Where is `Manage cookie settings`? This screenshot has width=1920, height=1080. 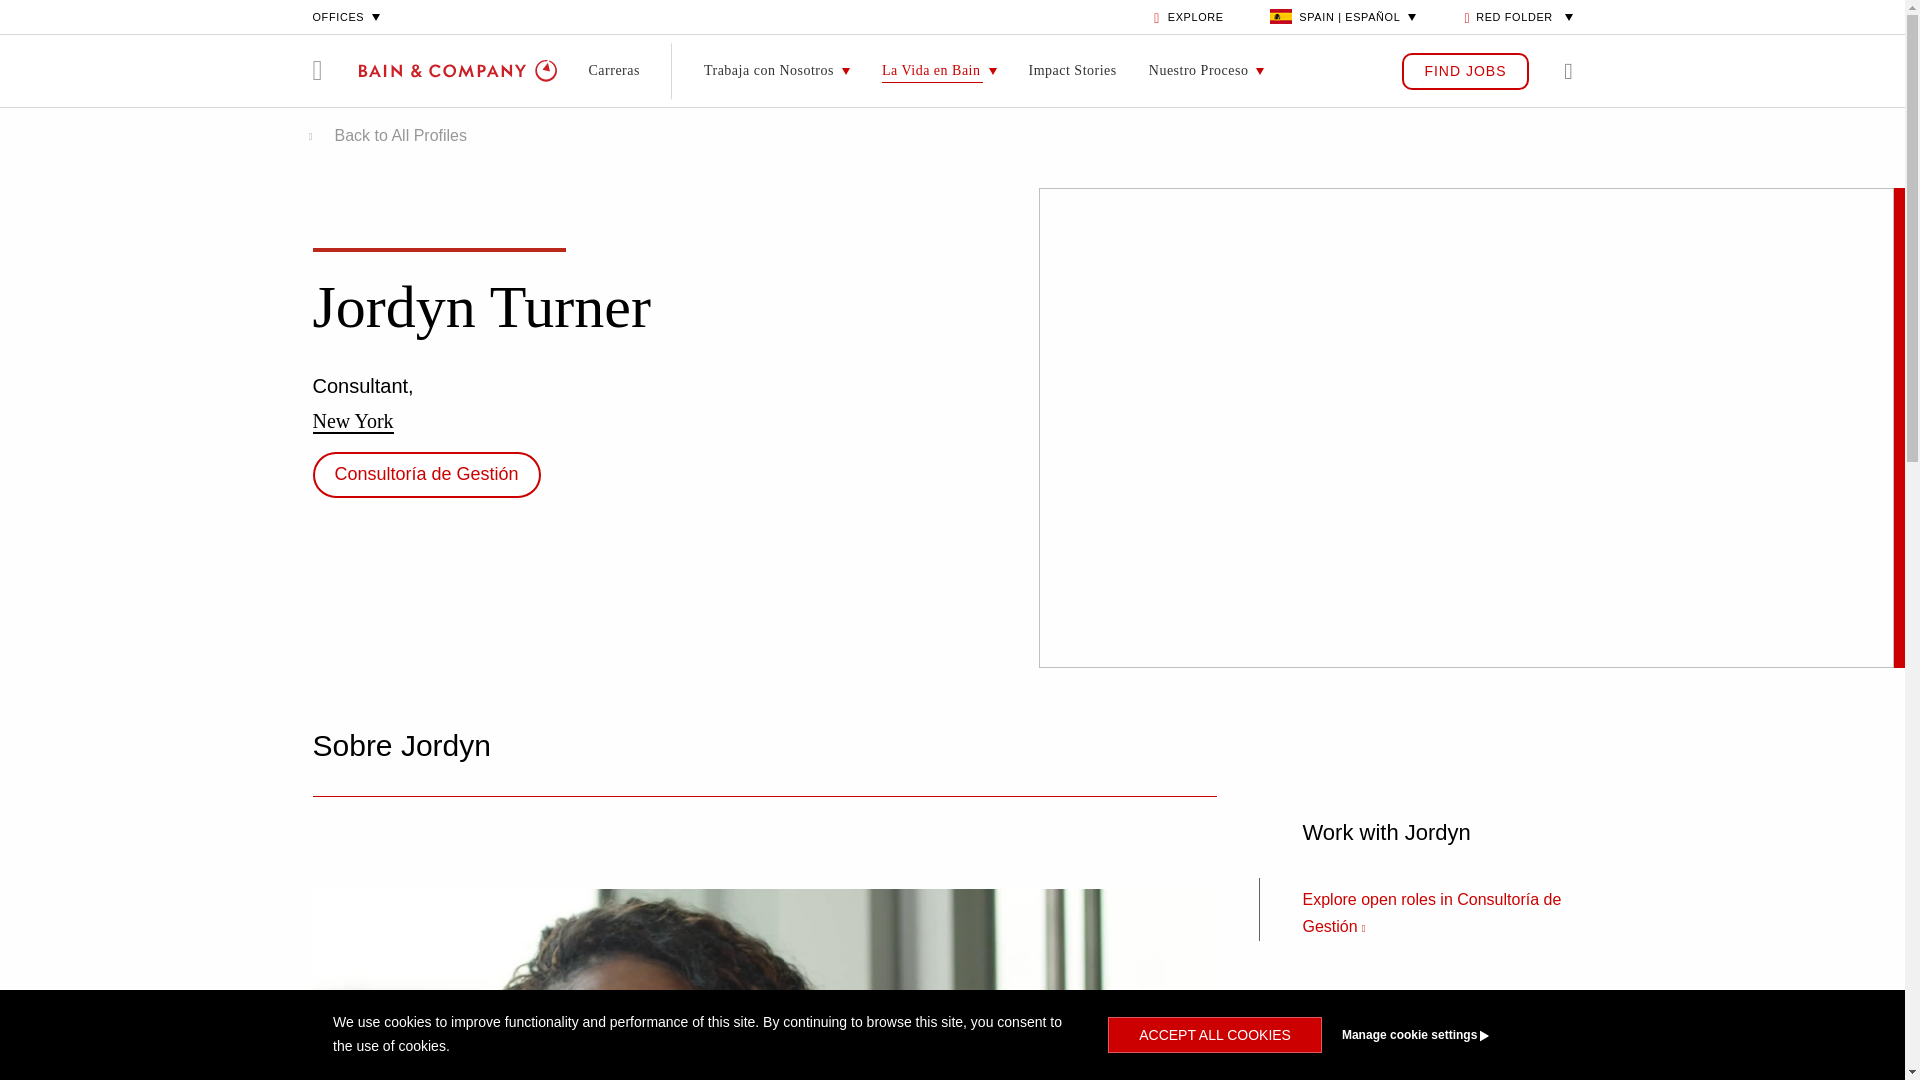
Manage cookie settings is located at coordinates (1452, 1035).